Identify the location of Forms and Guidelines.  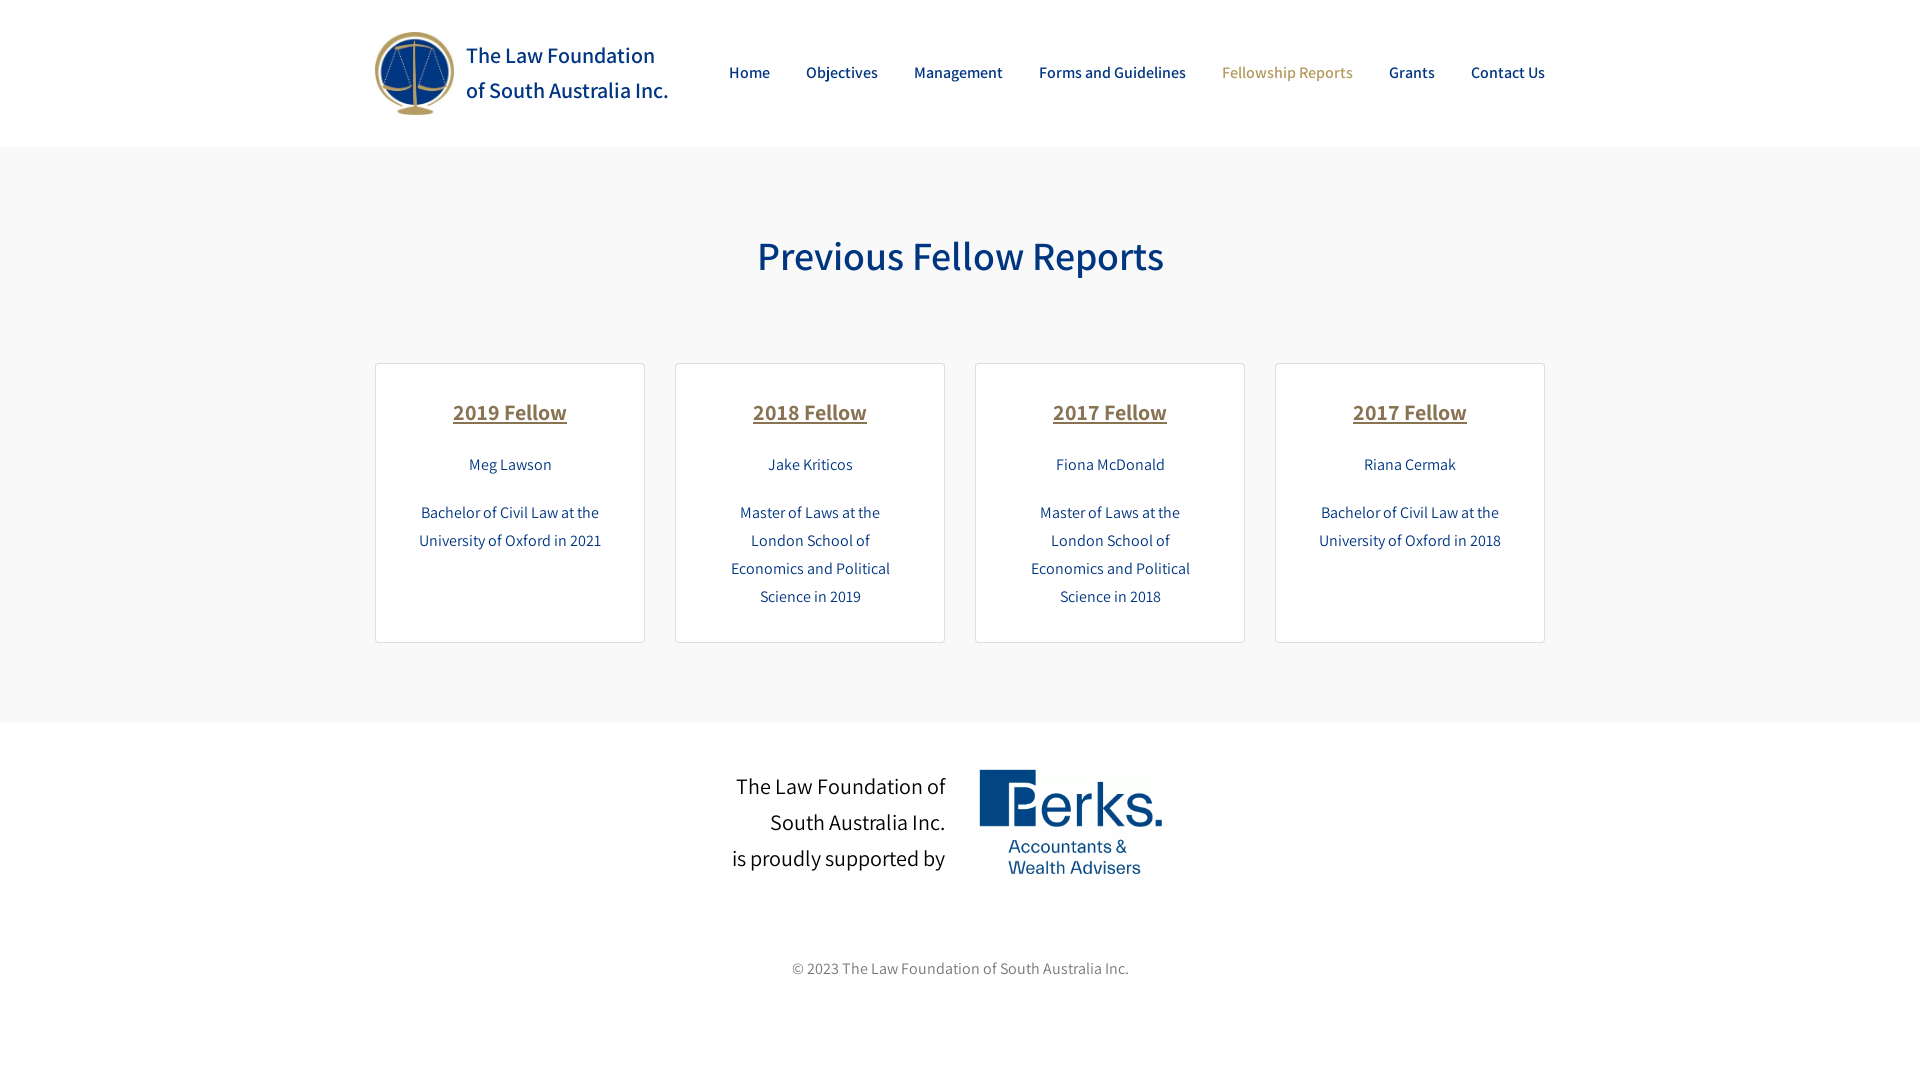
(1112, 73).